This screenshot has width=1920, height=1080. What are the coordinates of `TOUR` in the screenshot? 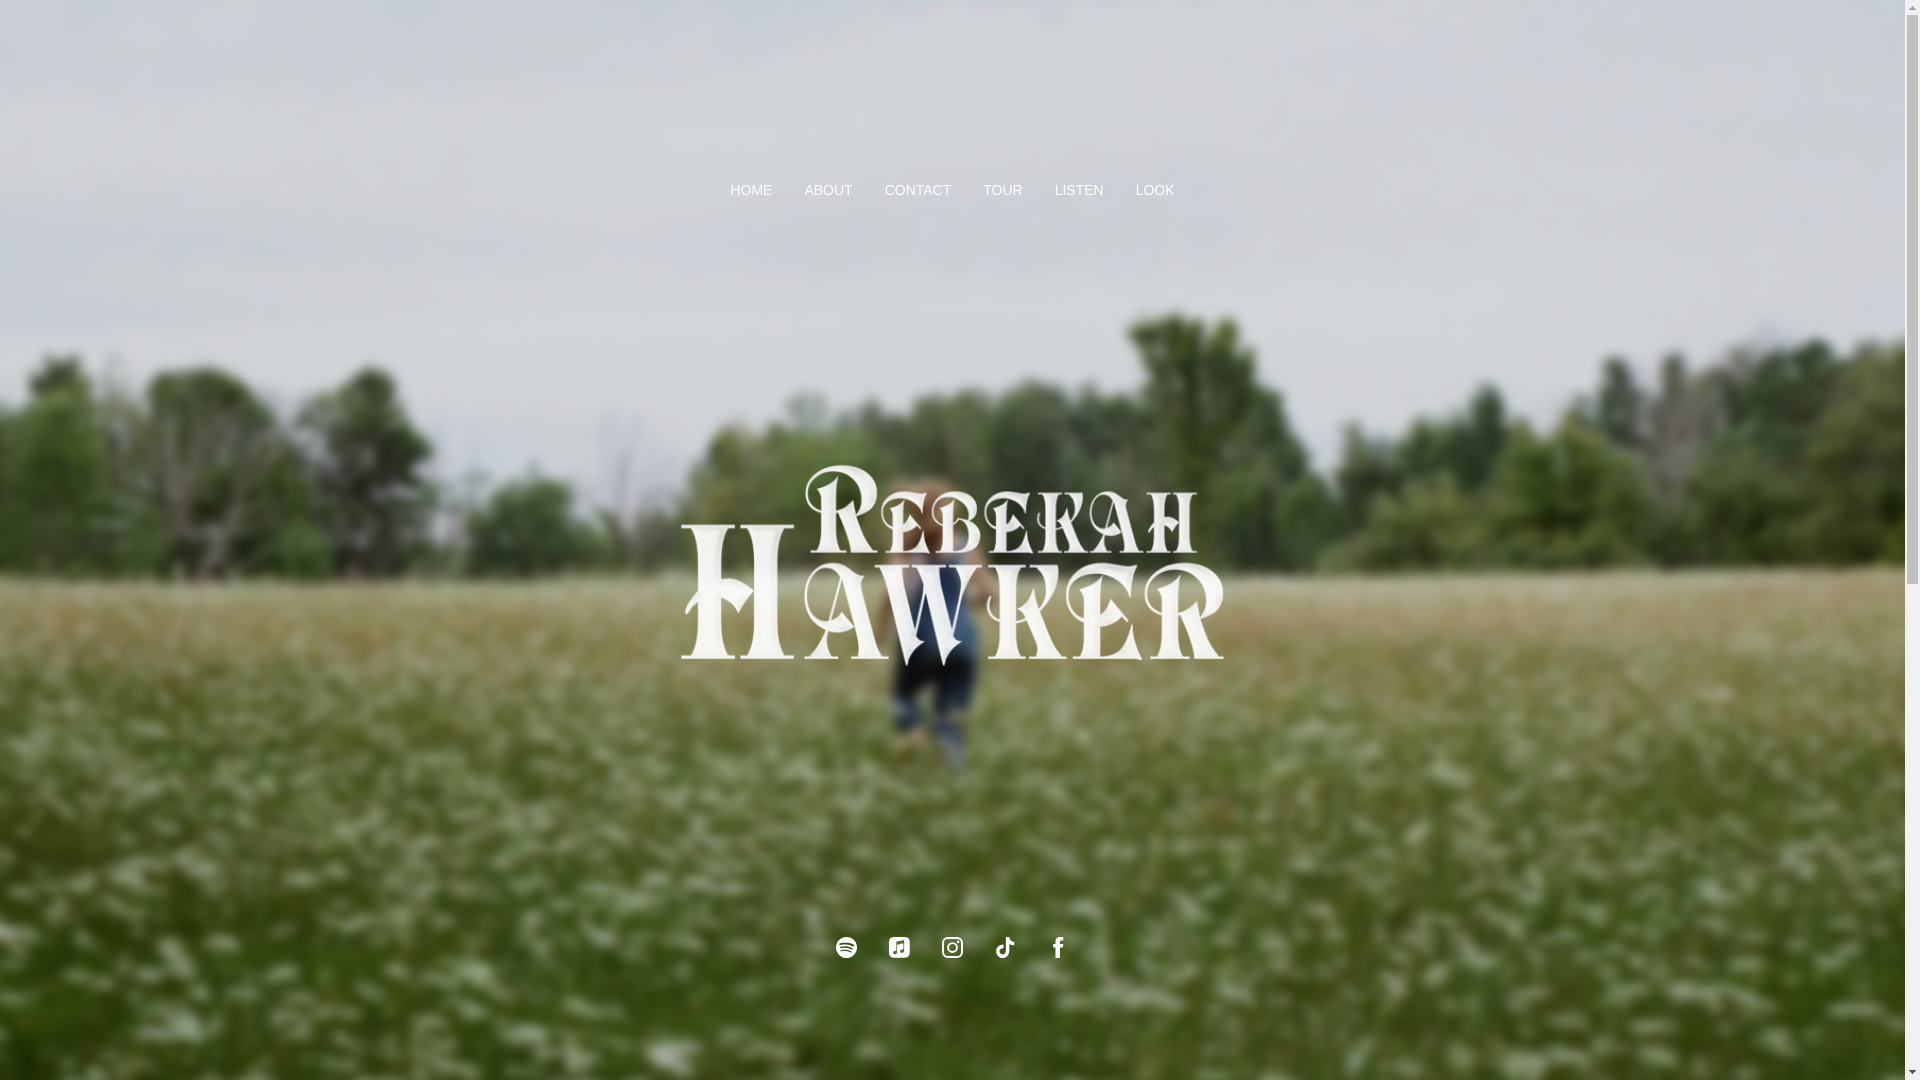 It's located at (1002, 190).